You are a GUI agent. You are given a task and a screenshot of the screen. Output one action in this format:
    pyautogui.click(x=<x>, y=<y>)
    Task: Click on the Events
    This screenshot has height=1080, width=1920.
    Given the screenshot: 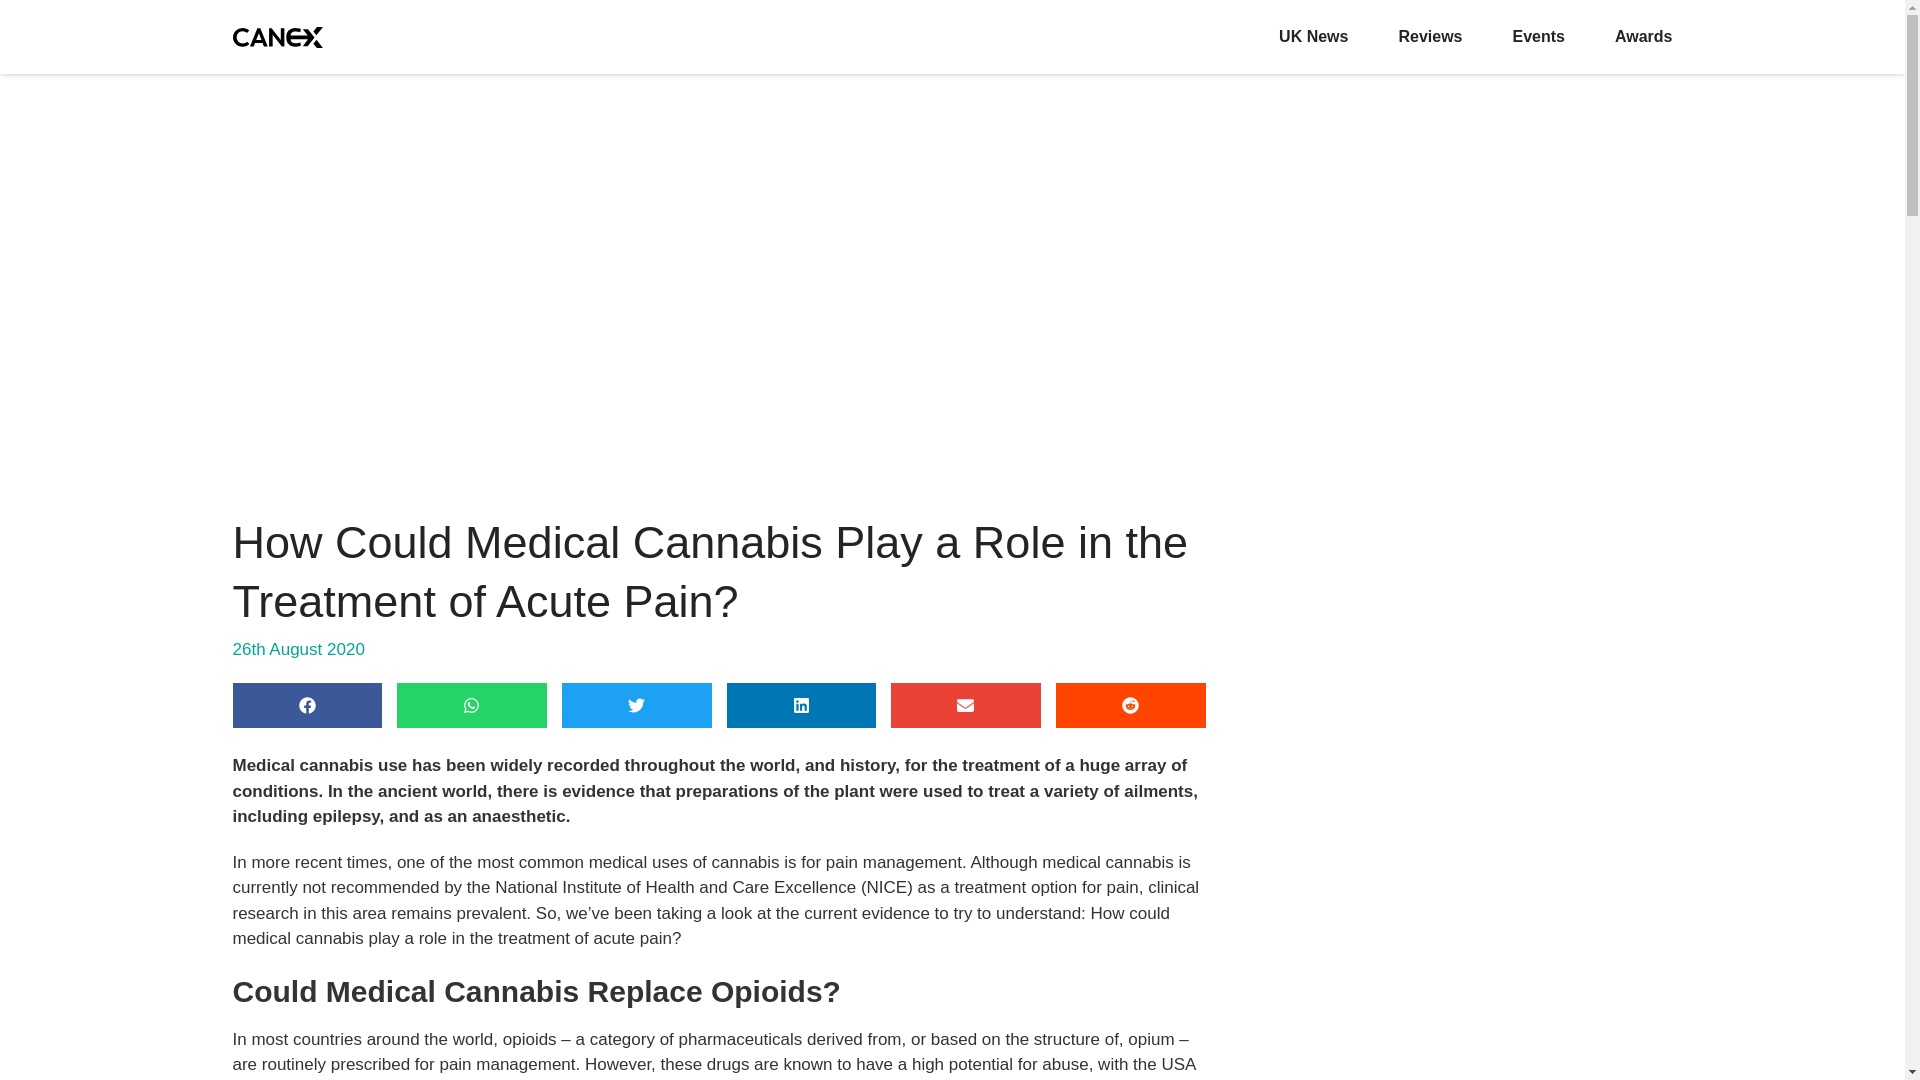 What is the action you would take?
    pyautogui.click(x=1538, y=36)
    